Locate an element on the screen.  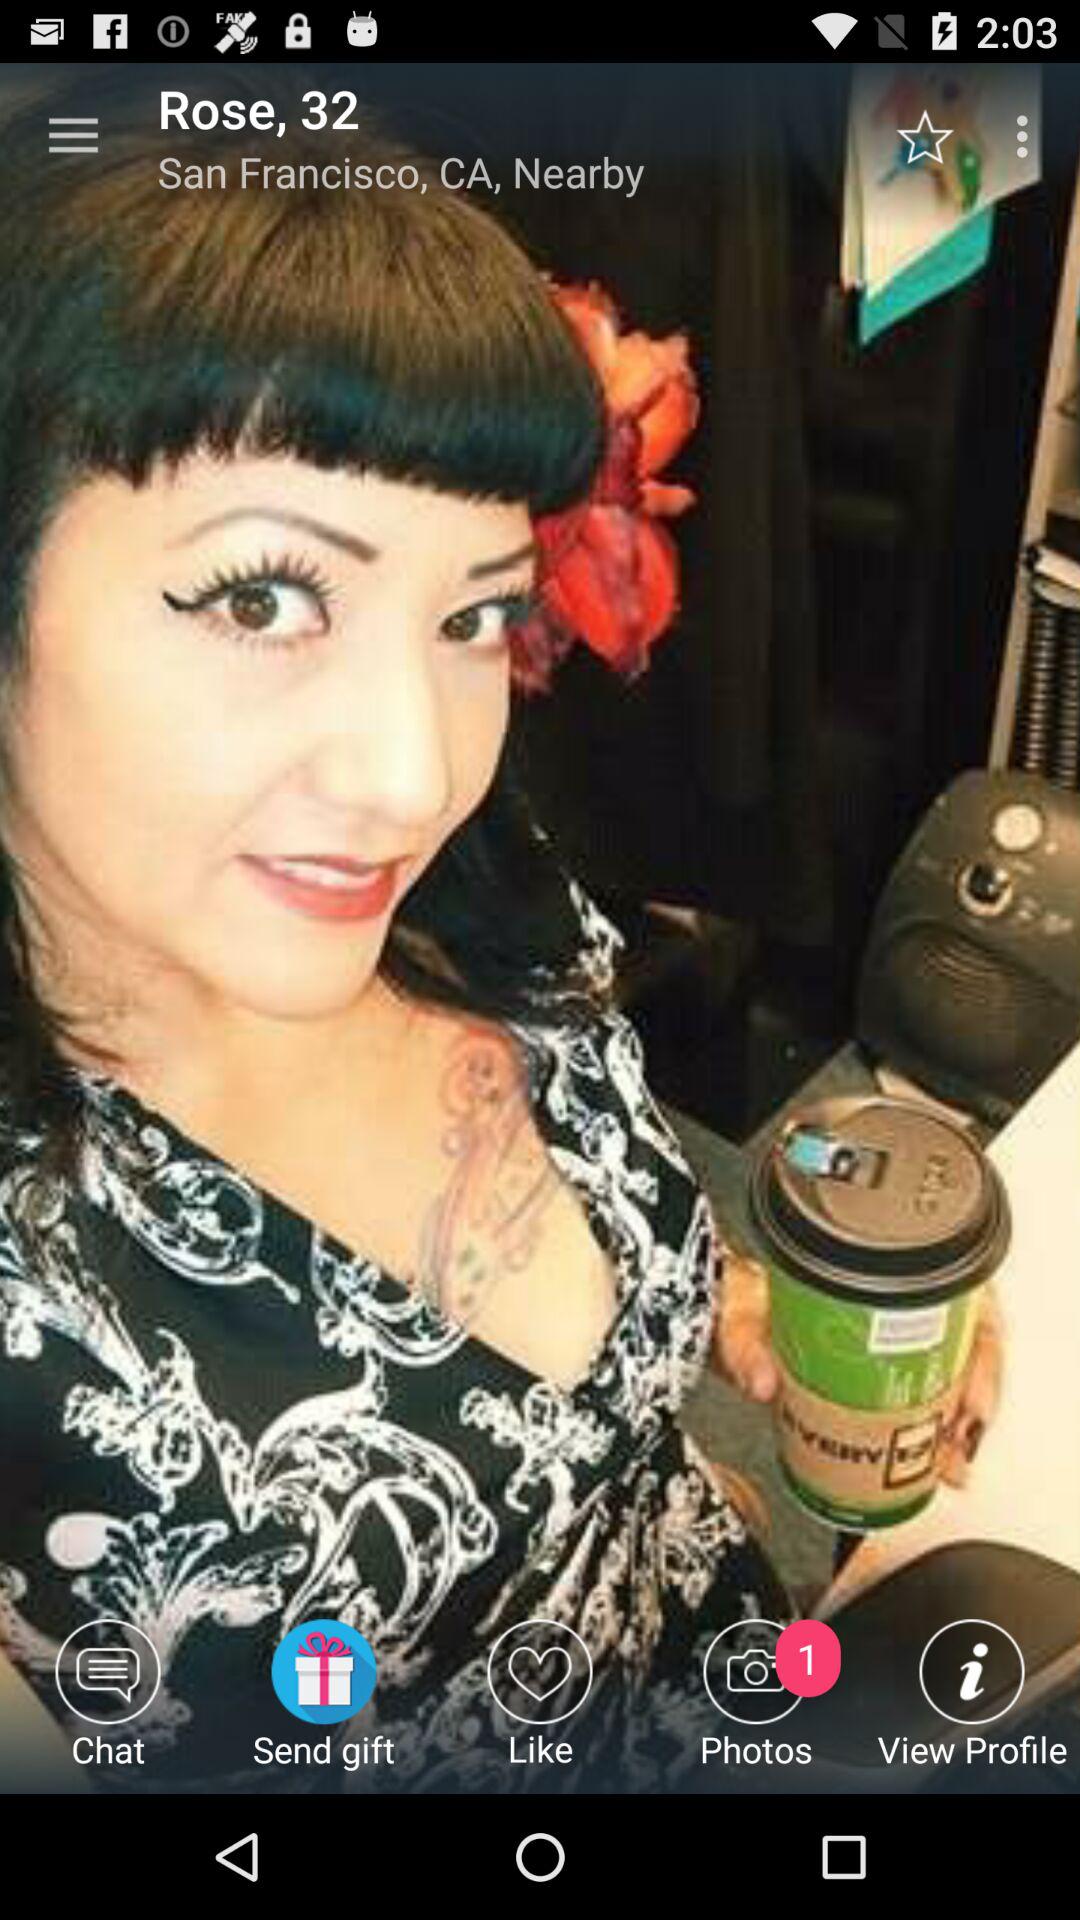
open the item next to send gift icon is located at coordinates (108, 1706).